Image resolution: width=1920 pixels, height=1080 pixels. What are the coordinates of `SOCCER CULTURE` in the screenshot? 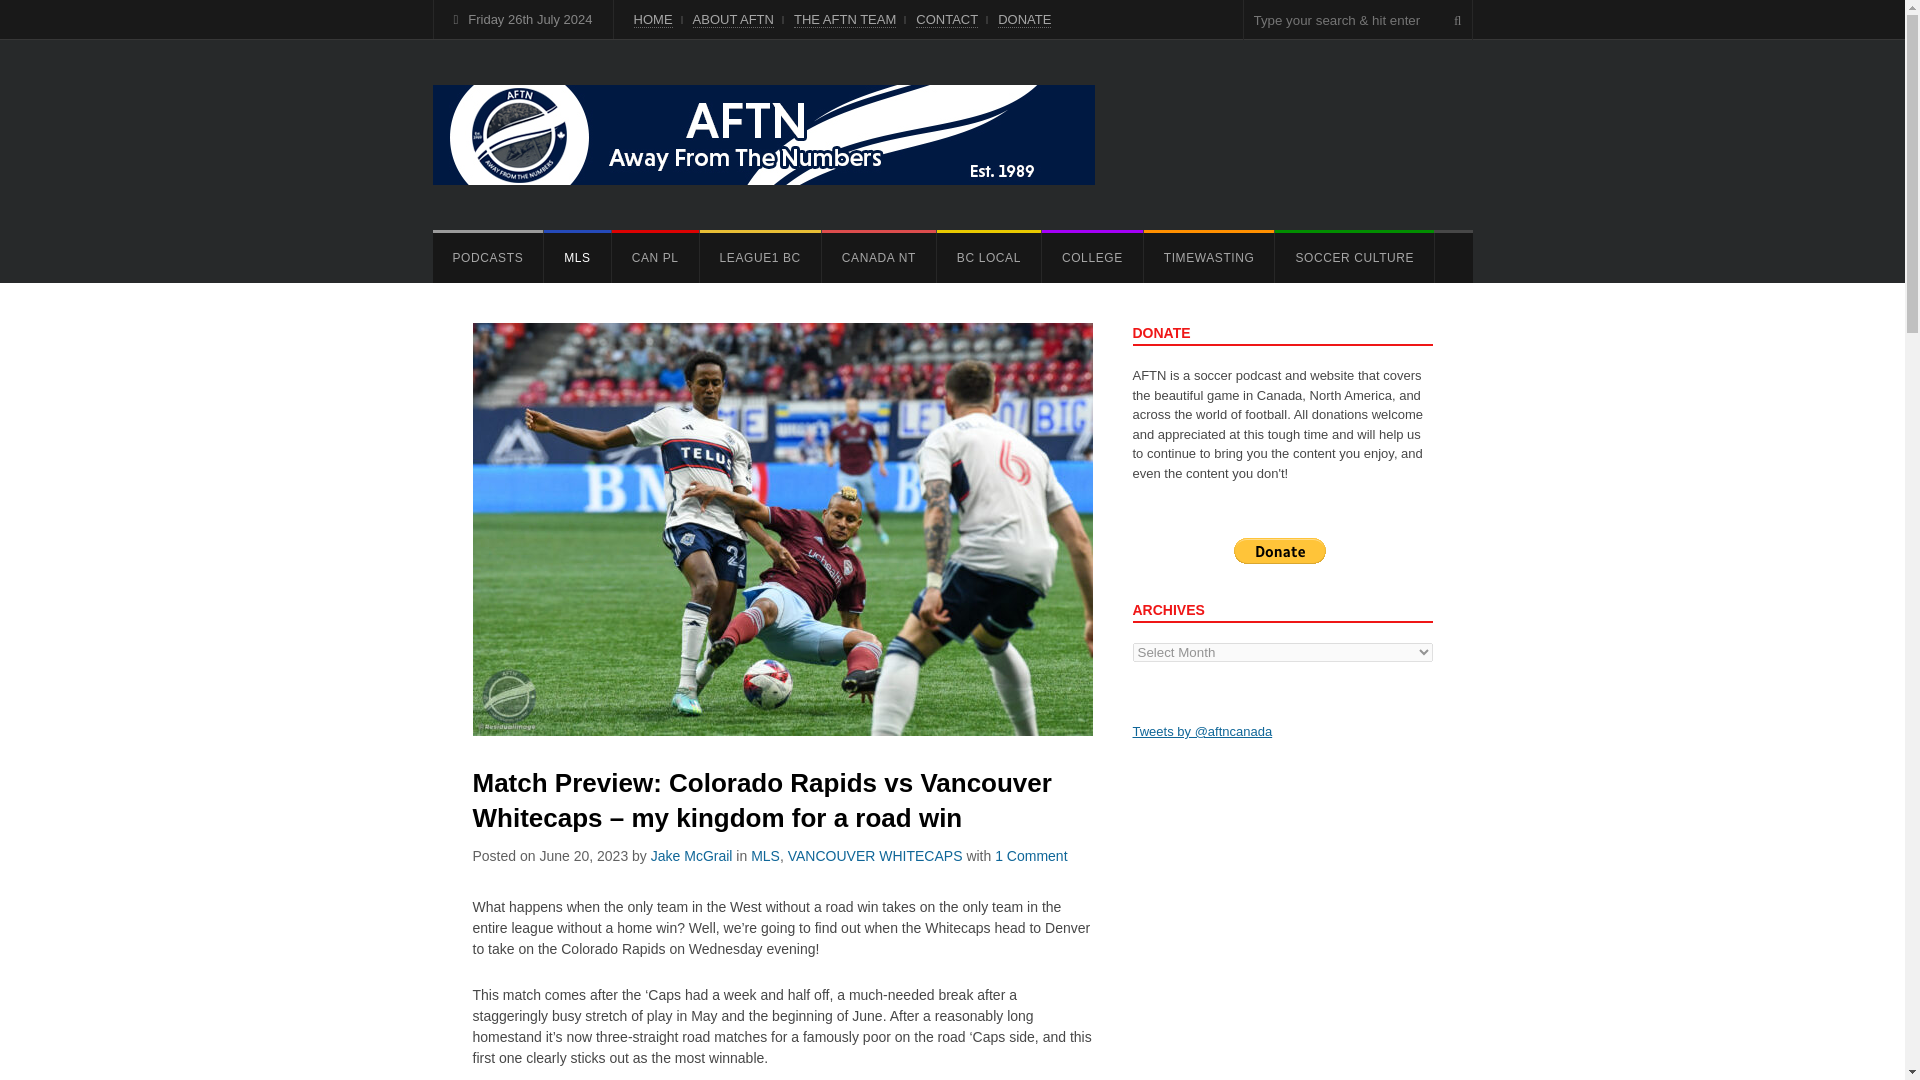 It's located at (1354, 258).